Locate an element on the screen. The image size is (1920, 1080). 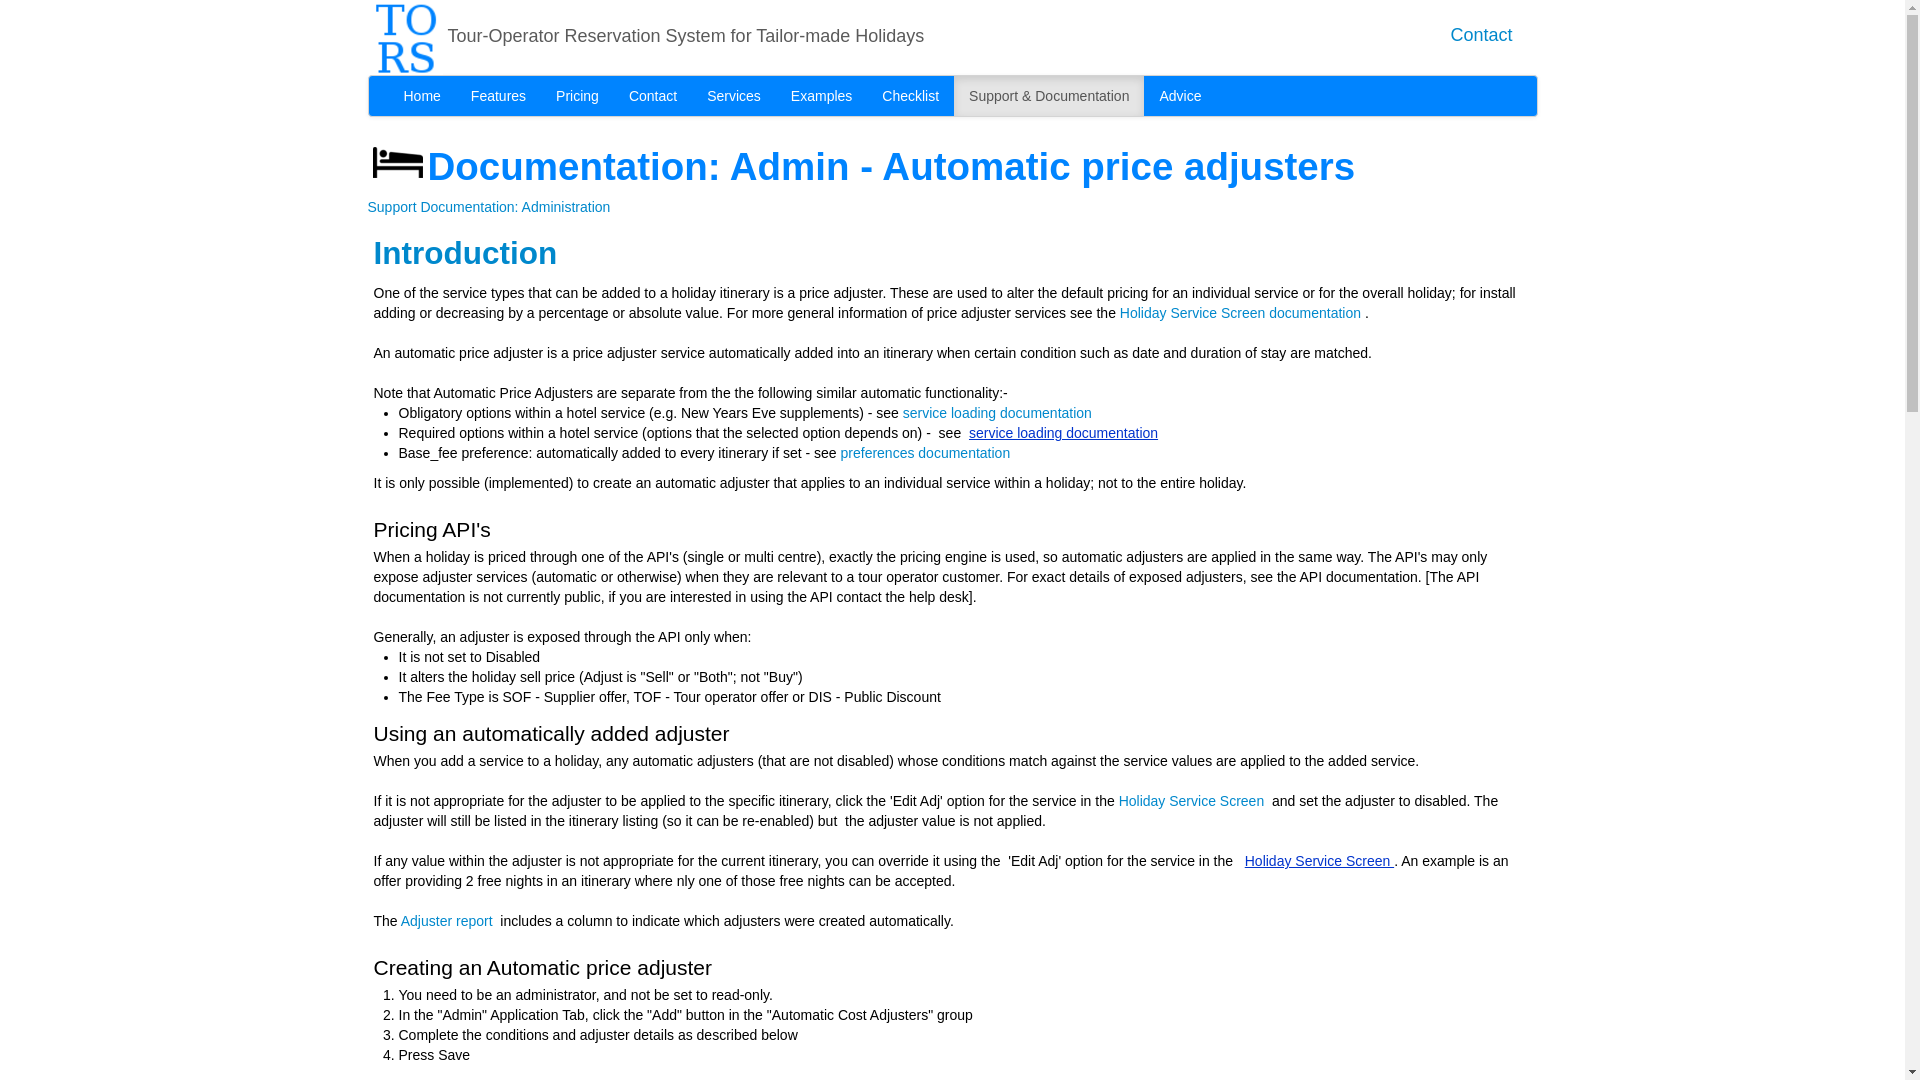
Documentation: Administration is located at coordinates (515, 206).